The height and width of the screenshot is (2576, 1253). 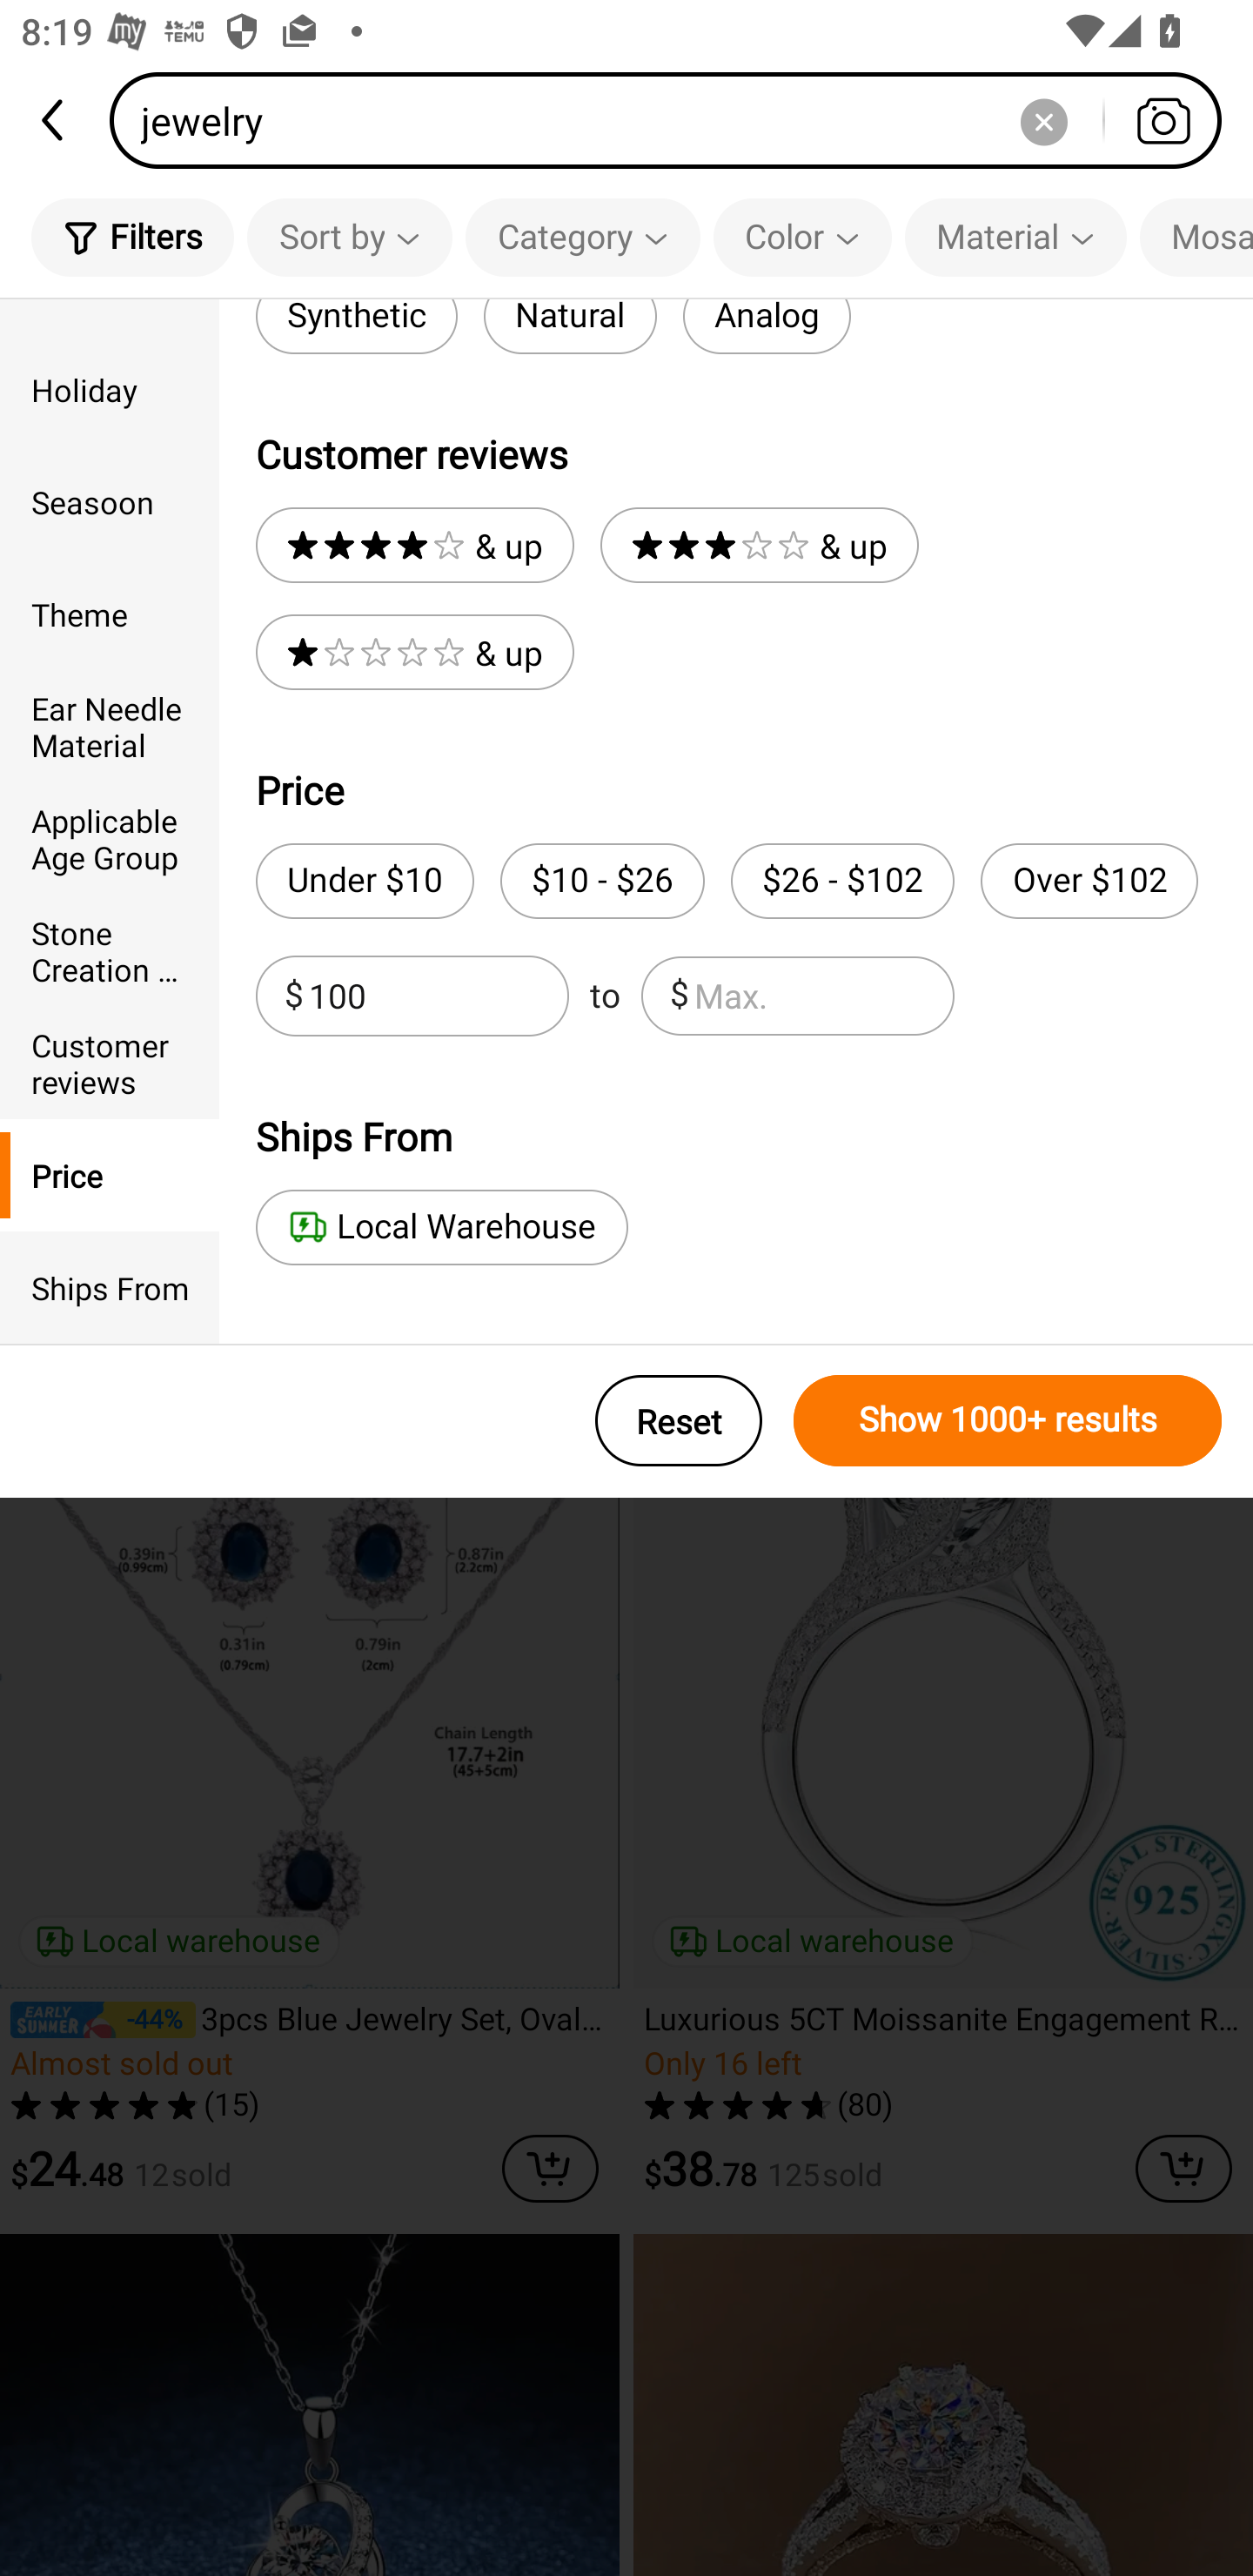 I want to click on Color, so click(x=802, y=237).